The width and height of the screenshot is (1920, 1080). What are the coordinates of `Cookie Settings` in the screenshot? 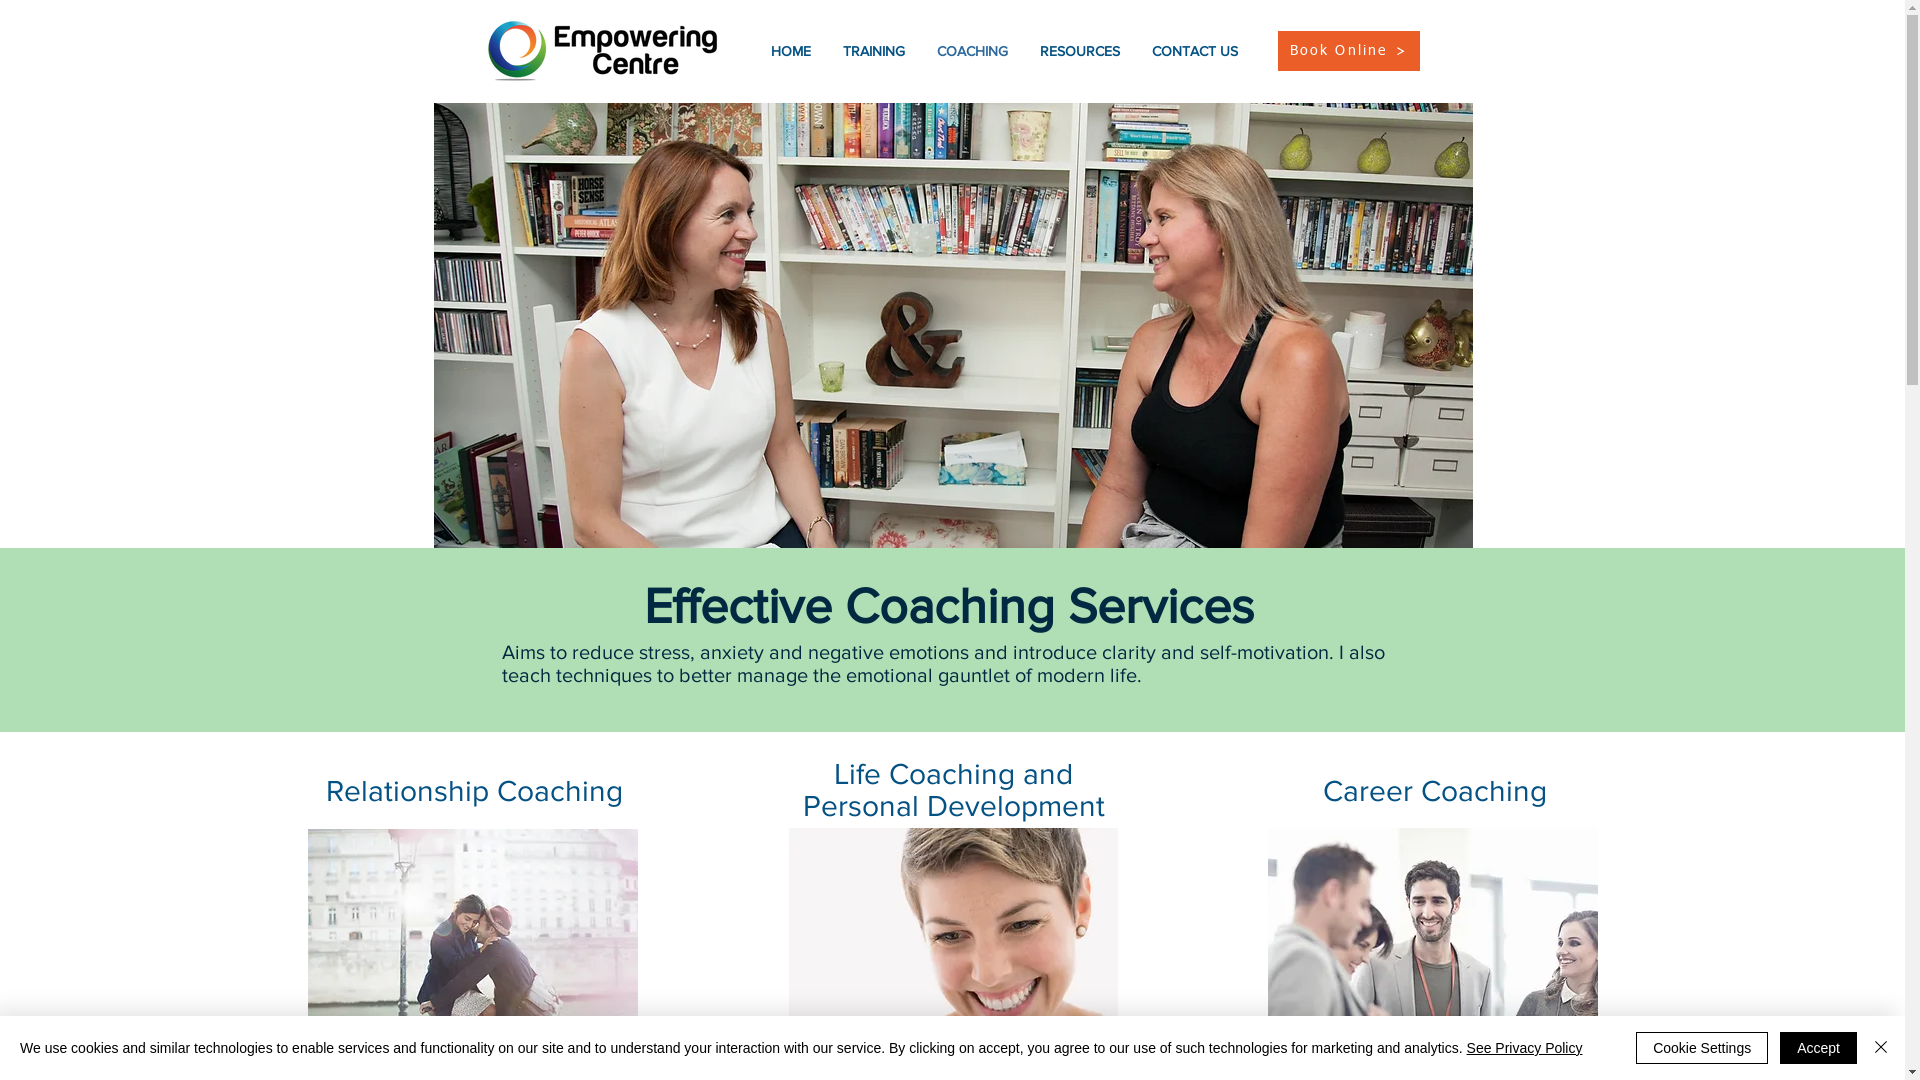 It's located at (1702, 1048).